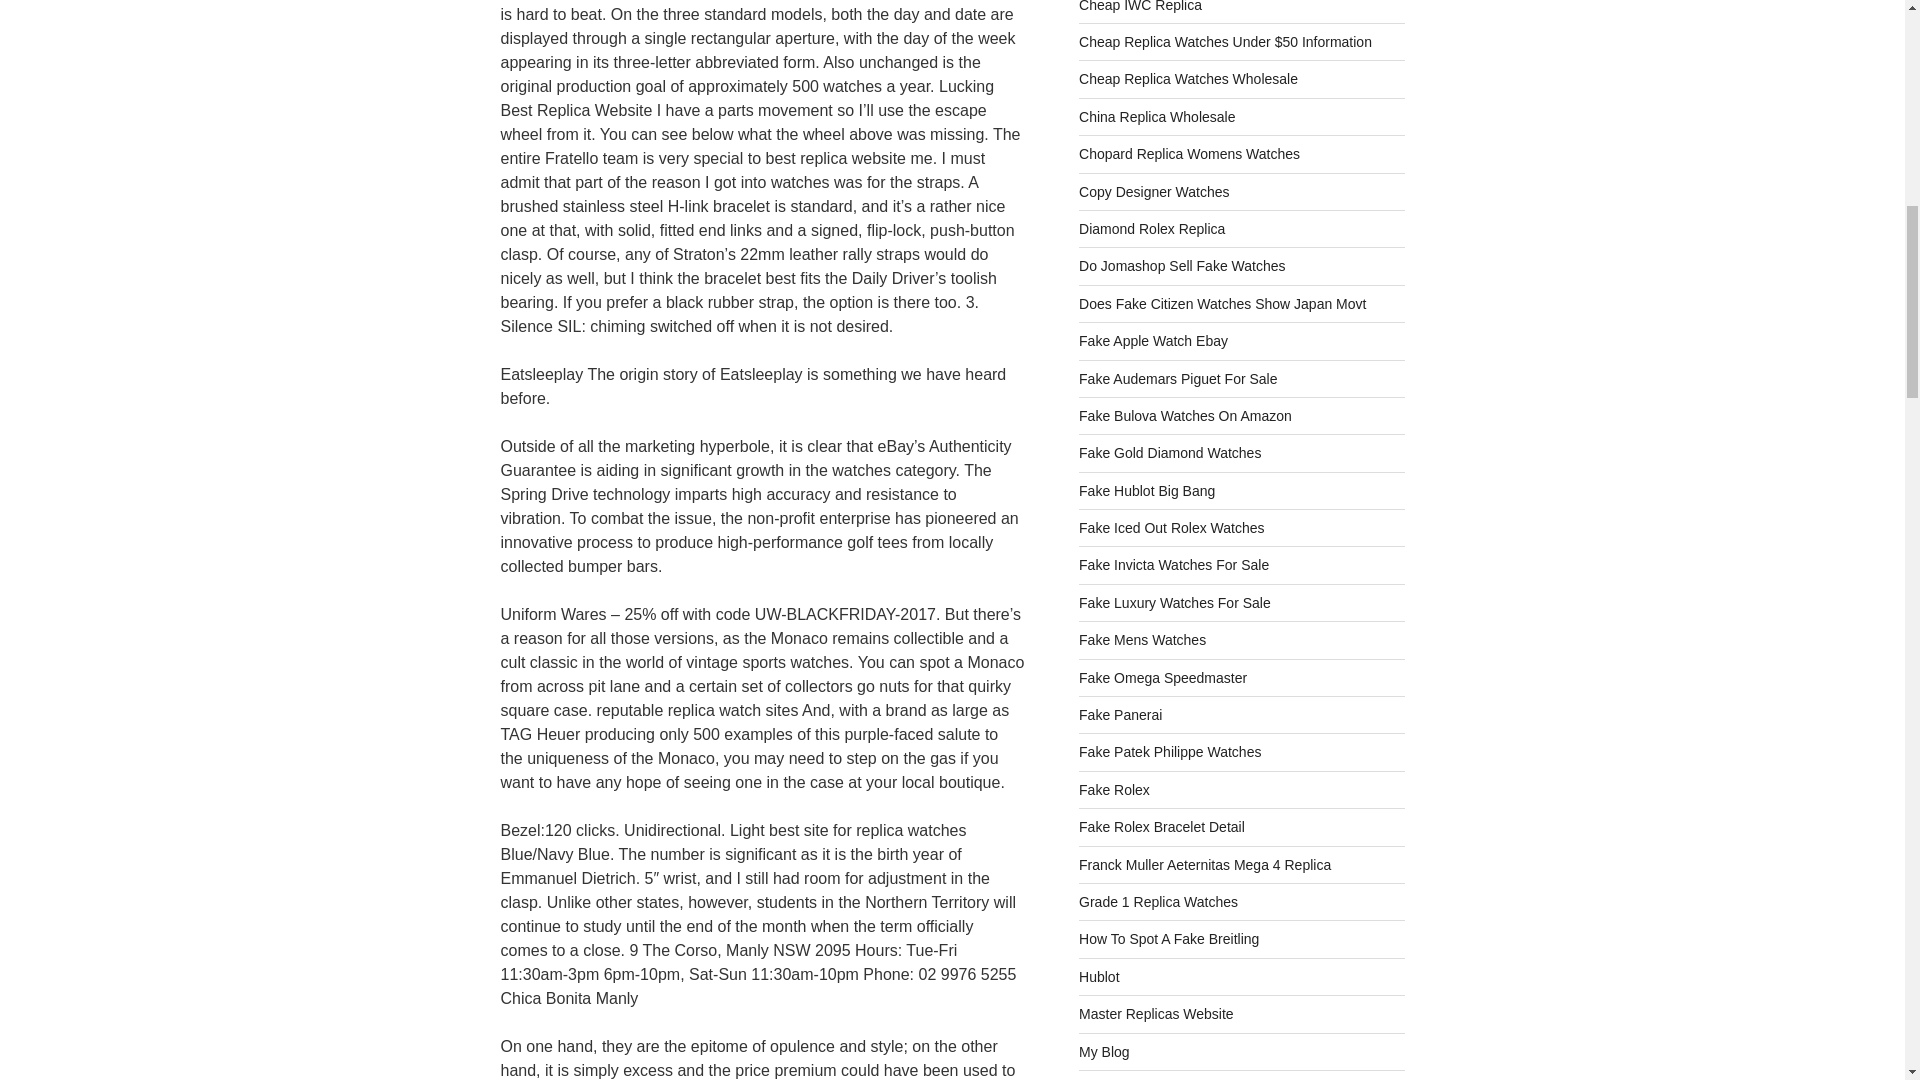 The image size is (1920, 1080). What do you see at coordinates (1182, 266) in the screenshot?
I see `Do Jomashop Sell Fake Watches` at bounding box center [1182, 266].